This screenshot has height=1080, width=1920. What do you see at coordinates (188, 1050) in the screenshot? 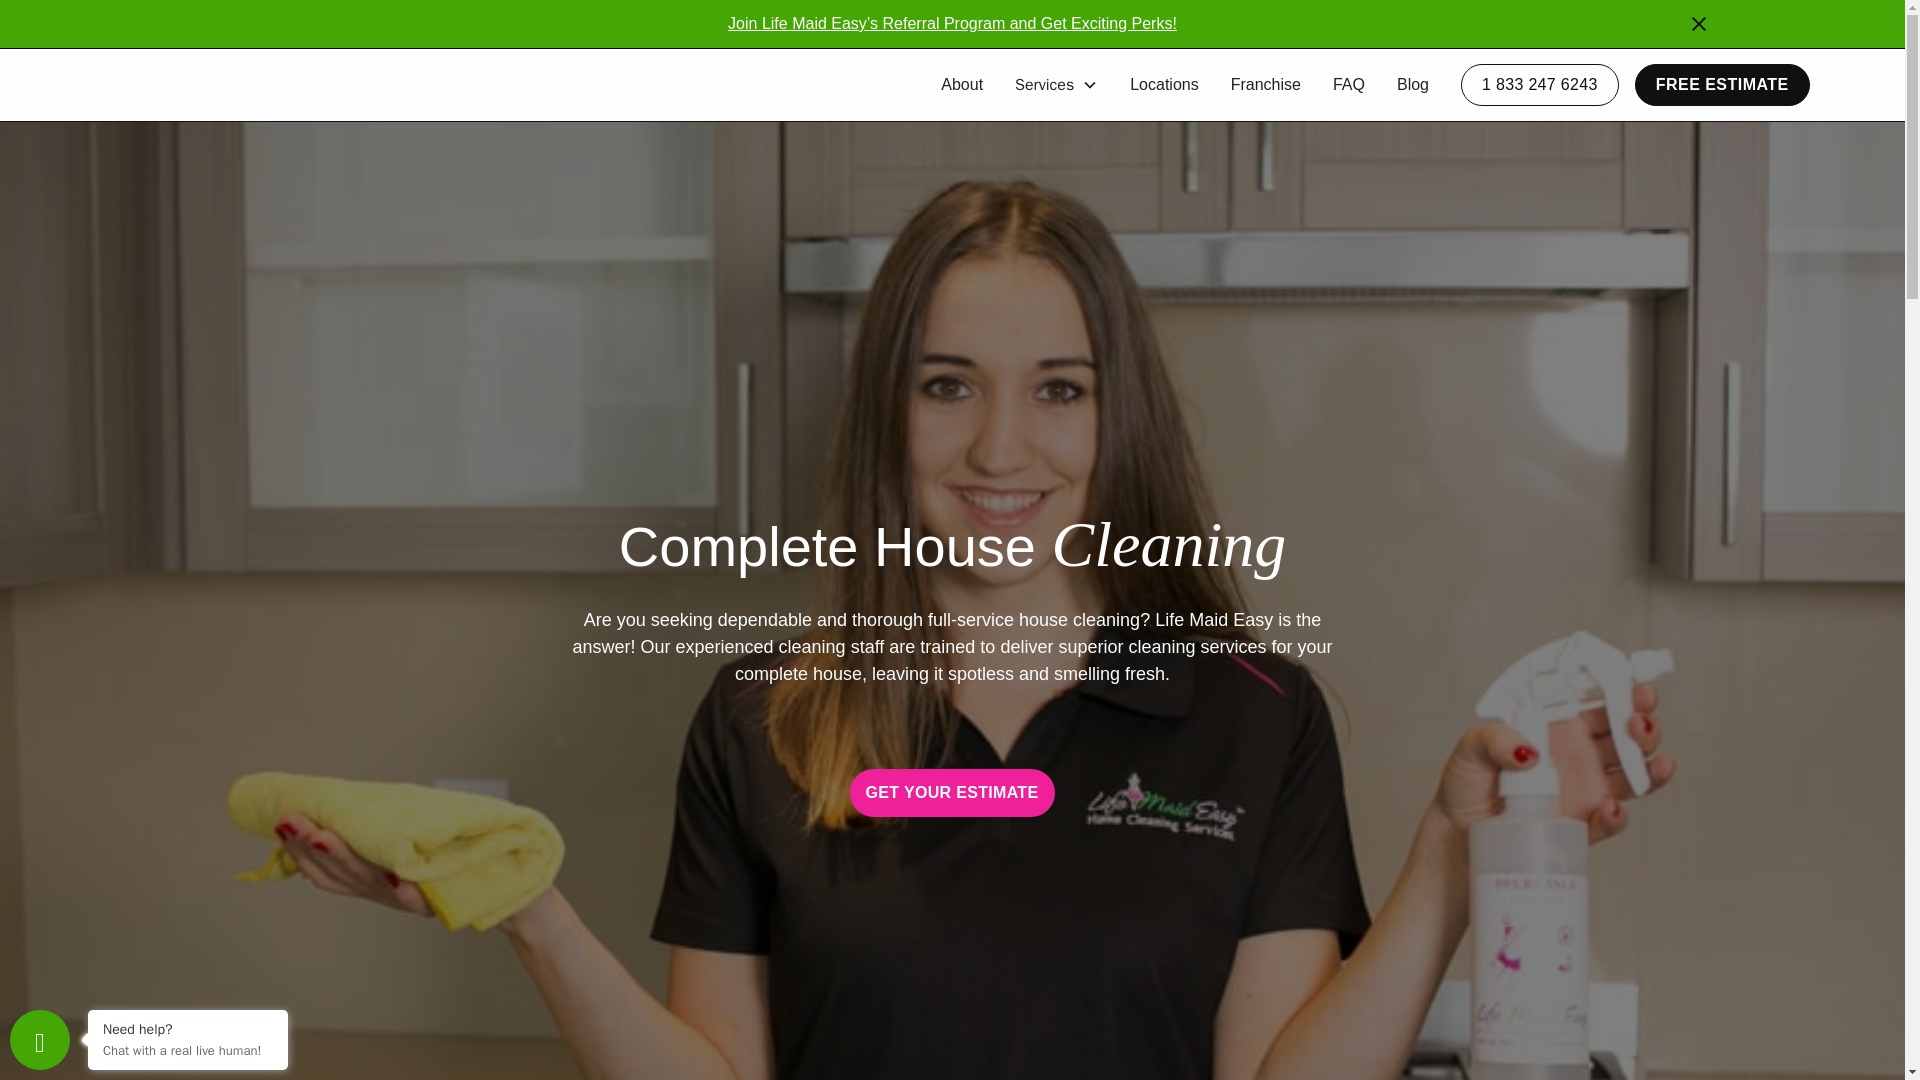
I see `Chat with a real live human!` at bounding box center [188, 1050].